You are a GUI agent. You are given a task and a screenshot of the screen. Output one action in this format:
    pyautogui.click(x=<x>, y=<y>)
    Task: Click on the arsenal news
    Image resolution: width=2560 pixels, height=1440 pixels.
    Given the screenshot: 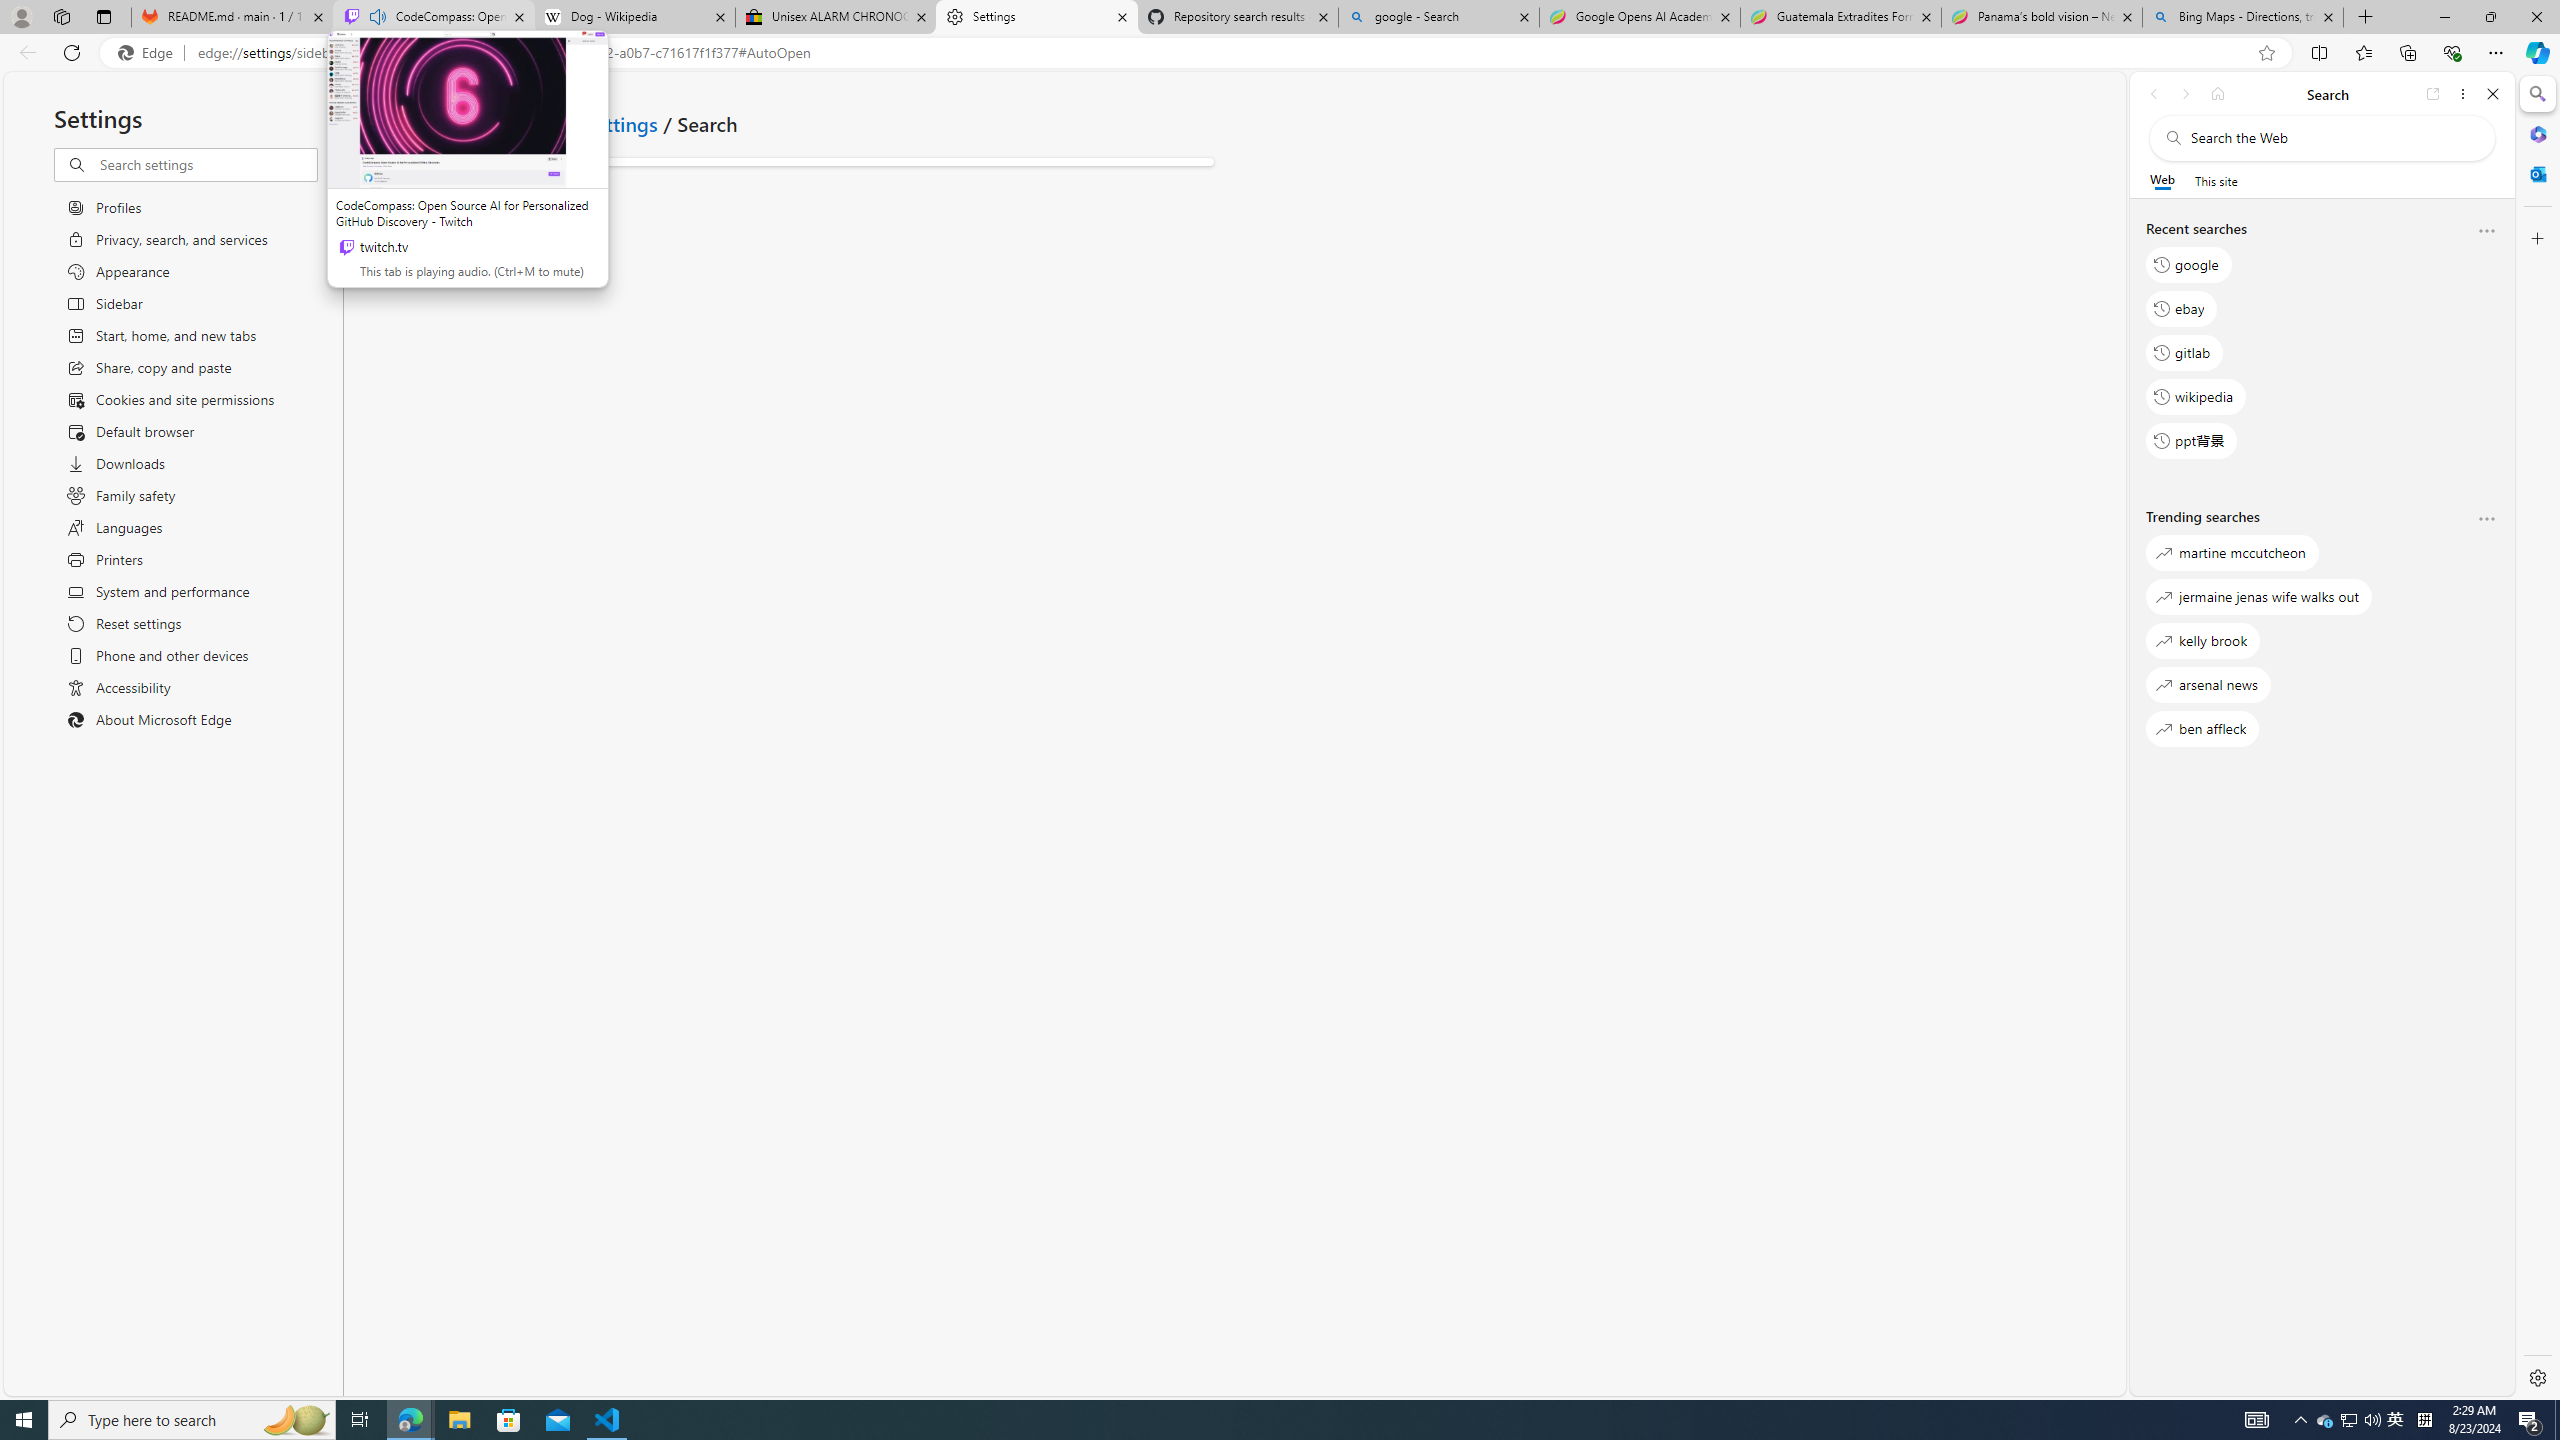 What is the action you would take?
    pyautogui.click(x=2208, y=684)
    